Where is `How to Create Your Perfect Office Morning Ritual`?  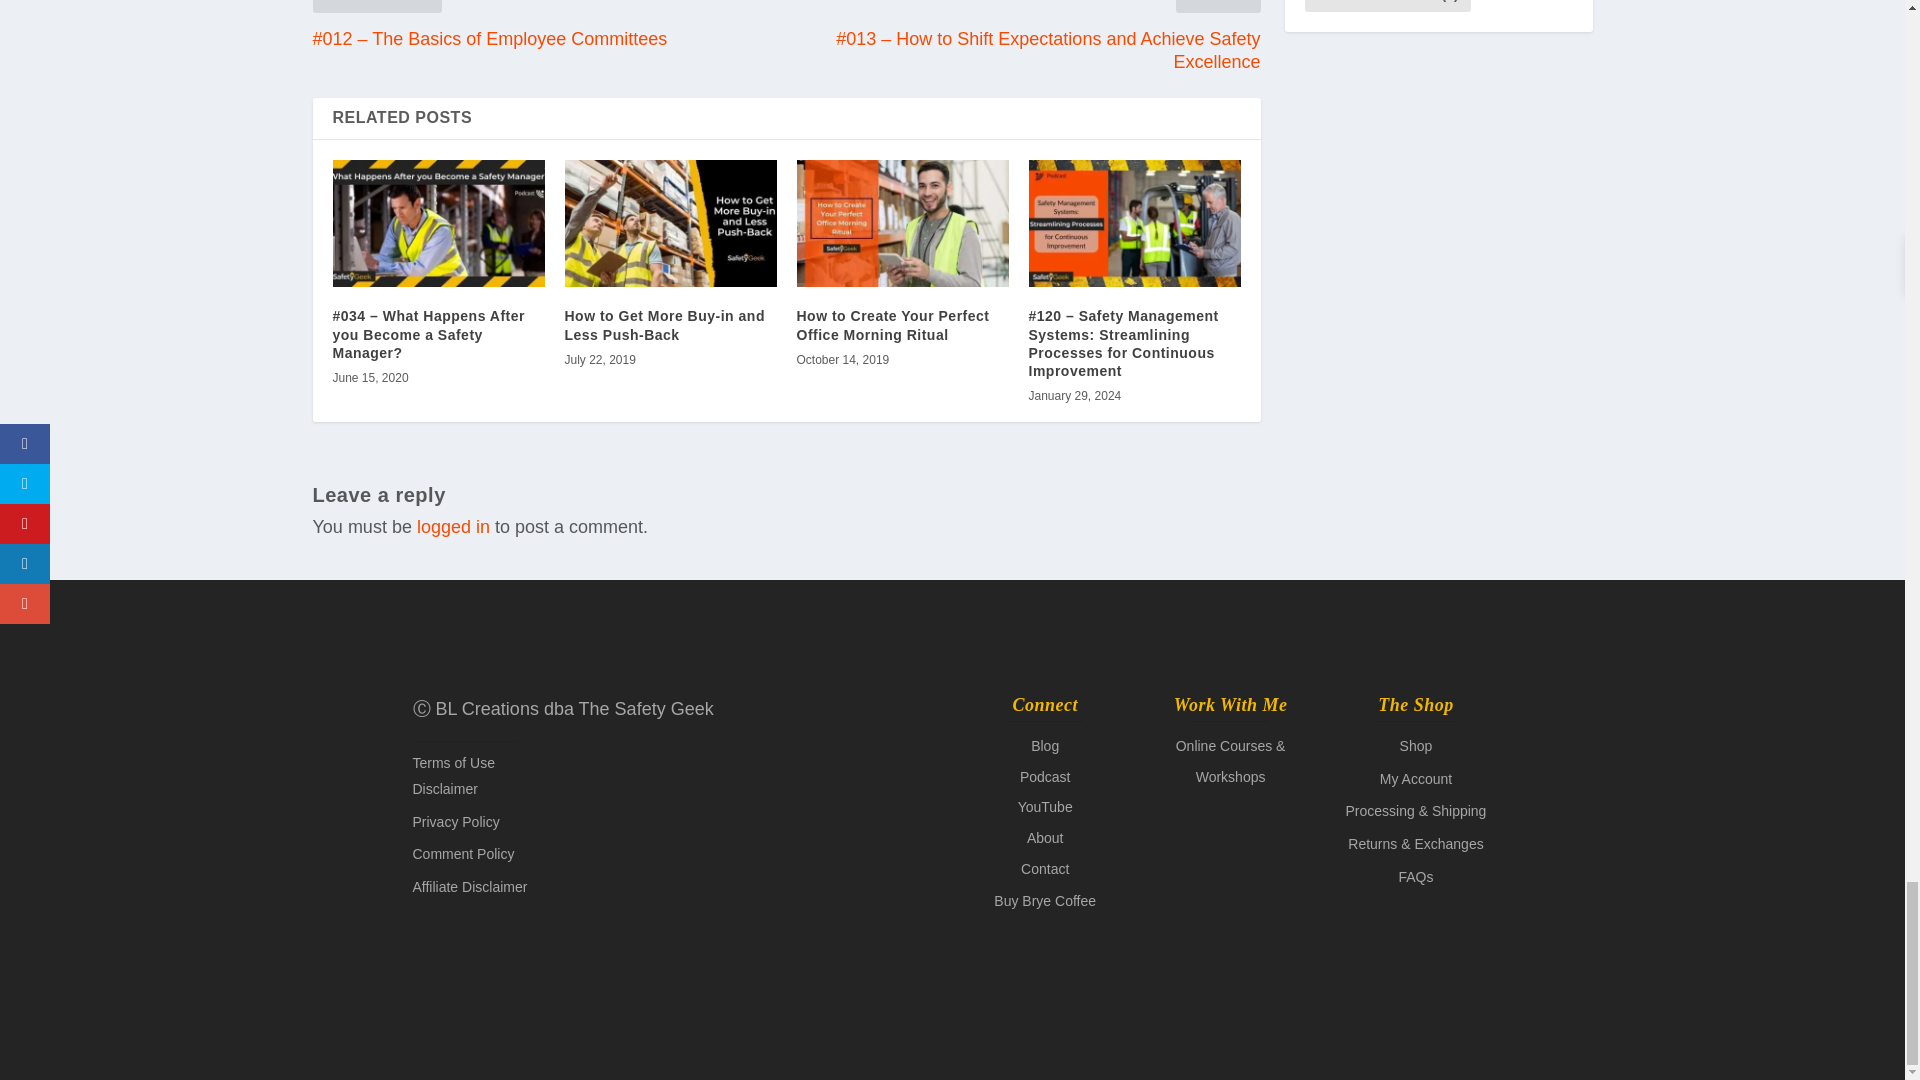 How to Create Your Perfect Office Morning Ritual is located at coordinates (902, 223).